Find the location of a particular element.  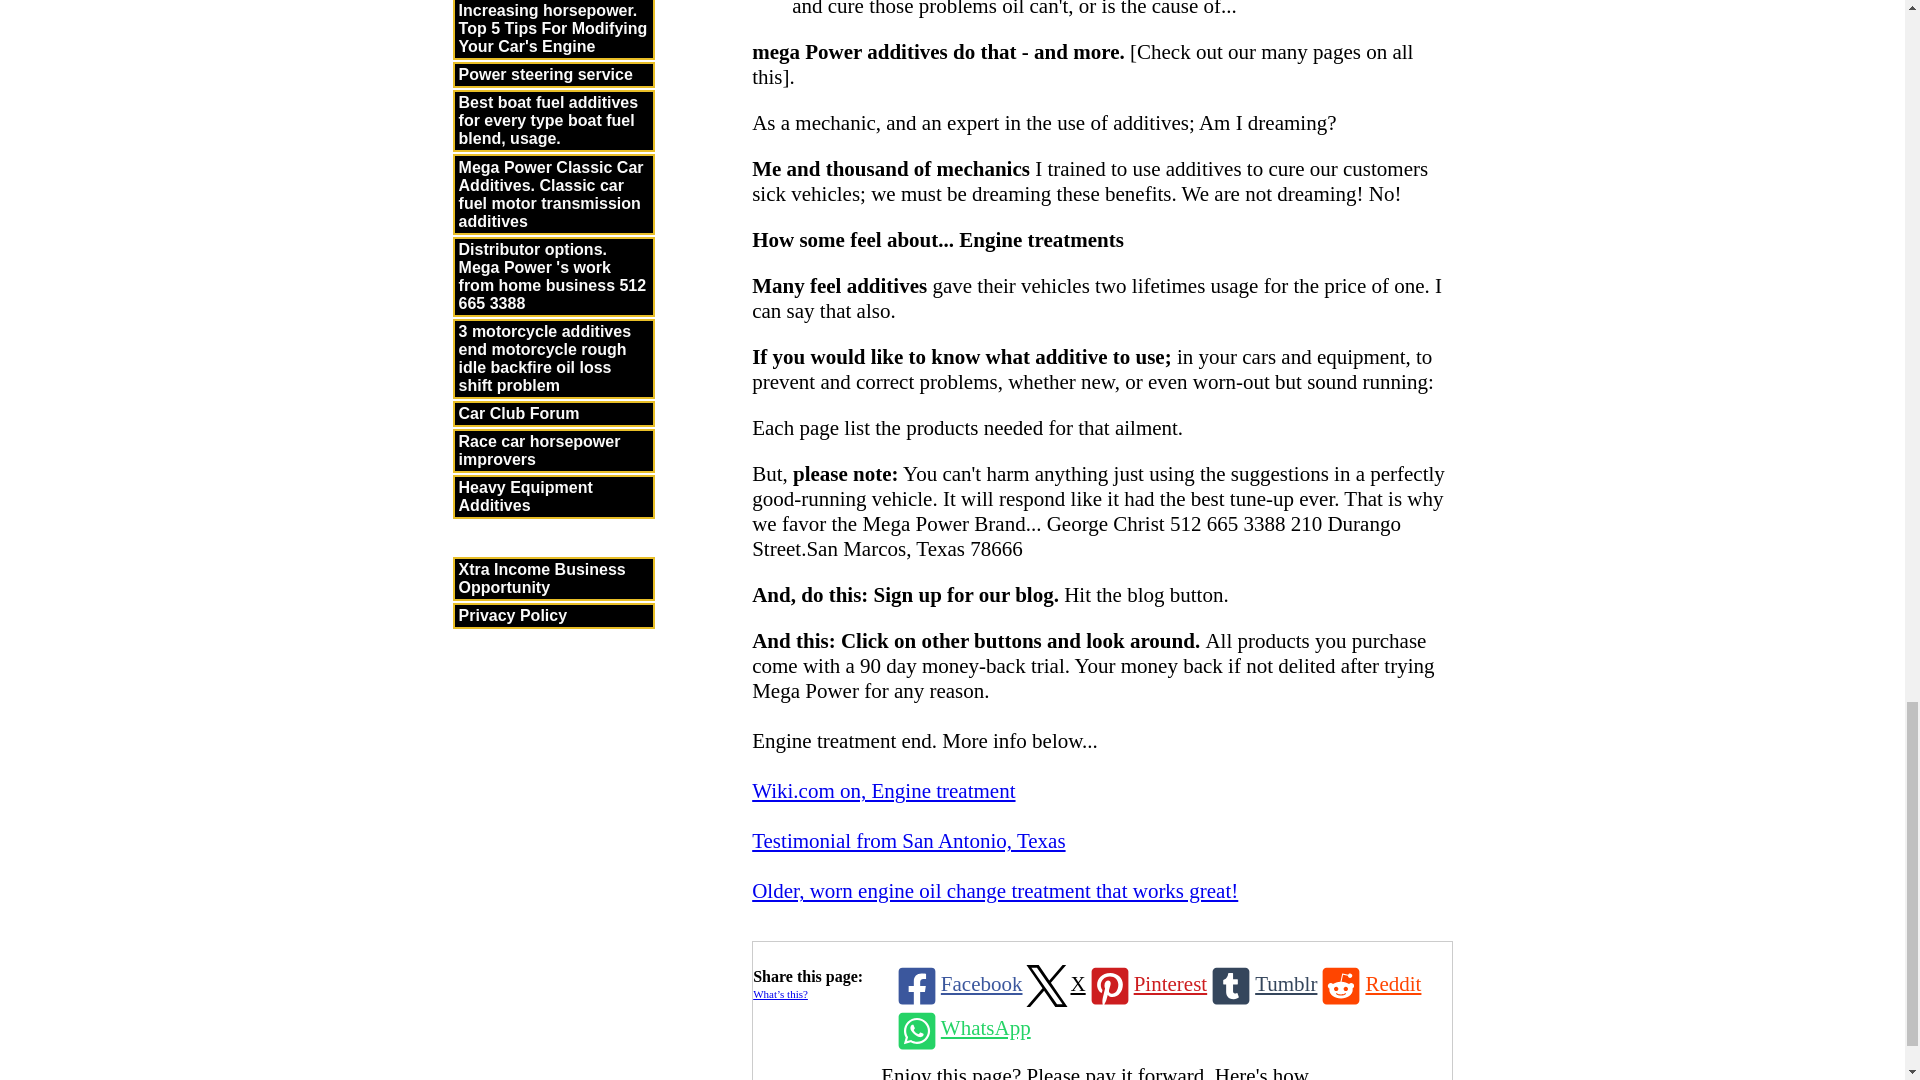

Race car horsepower improvers is located at coordinates (552, 450).